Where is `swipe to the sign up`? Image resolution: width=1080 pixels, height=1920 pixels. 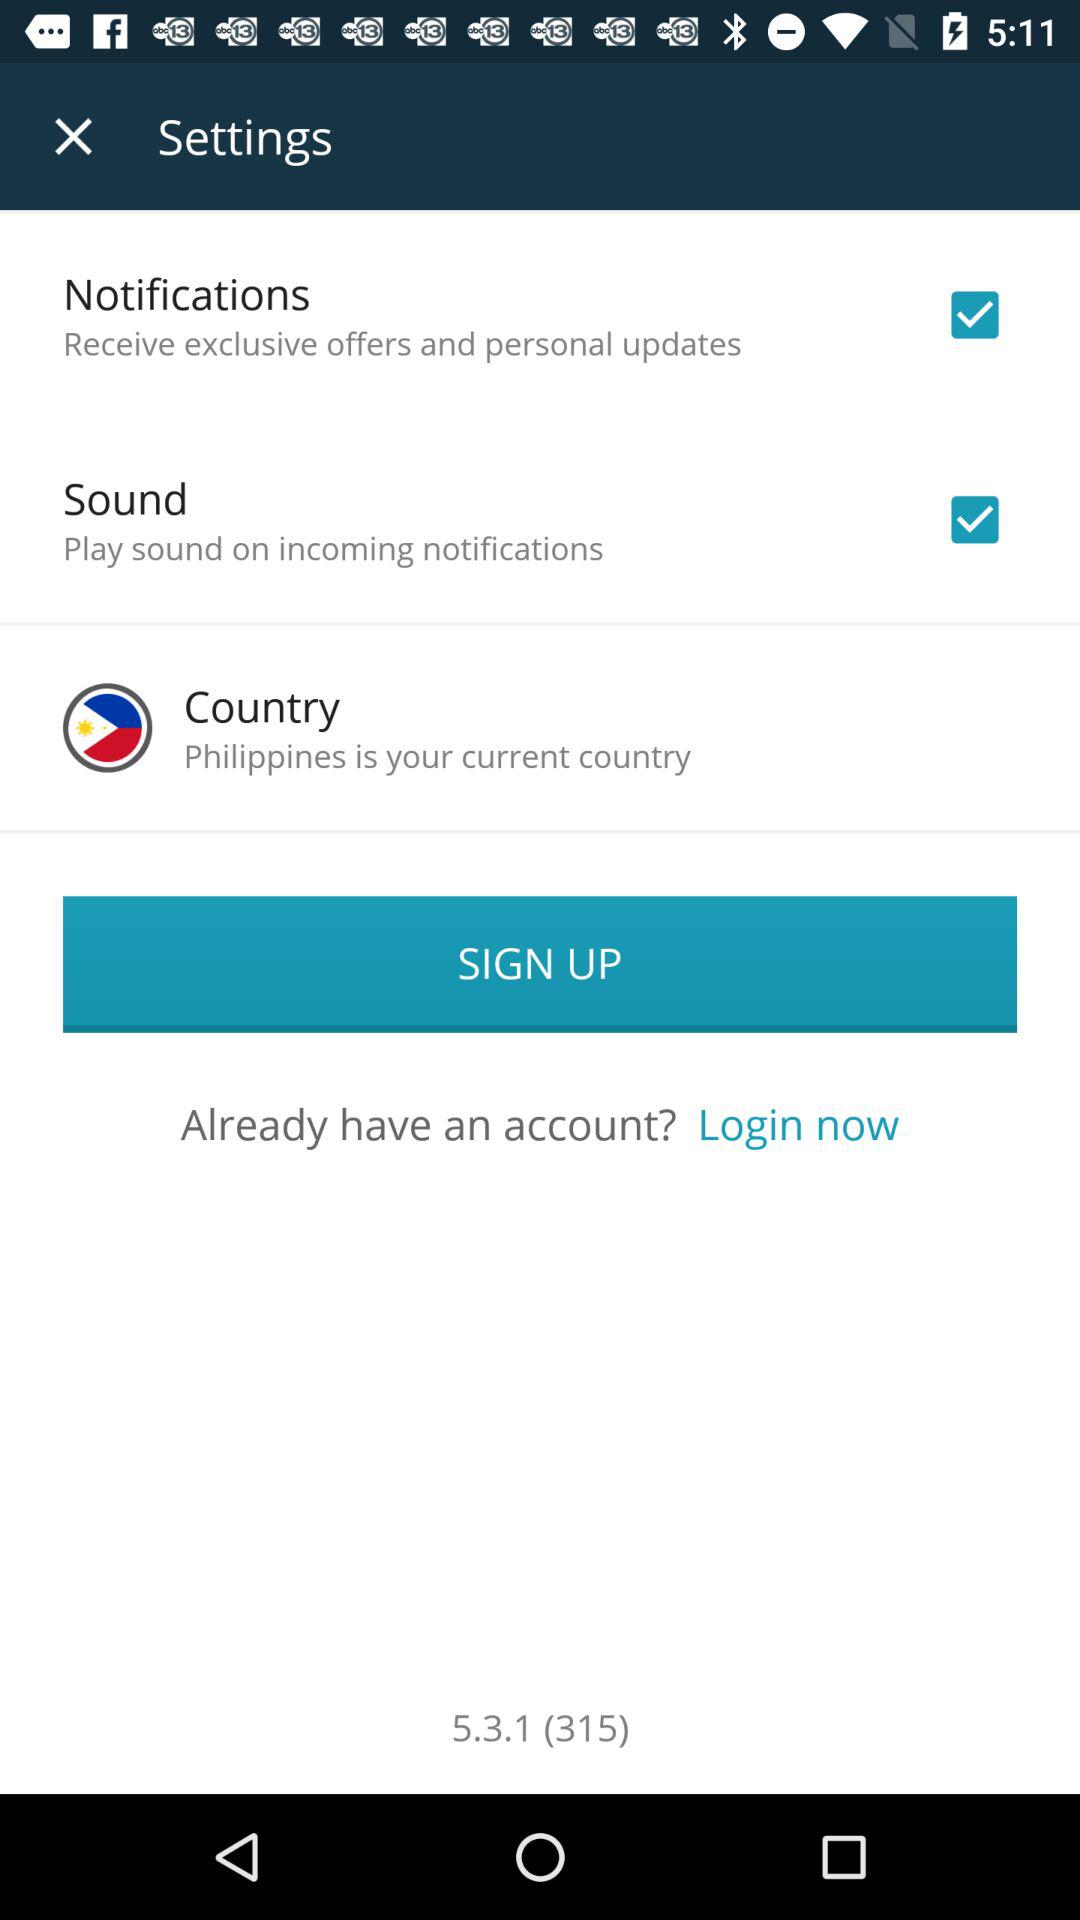 swipe to the sign up is located at coordinates (540, 964).